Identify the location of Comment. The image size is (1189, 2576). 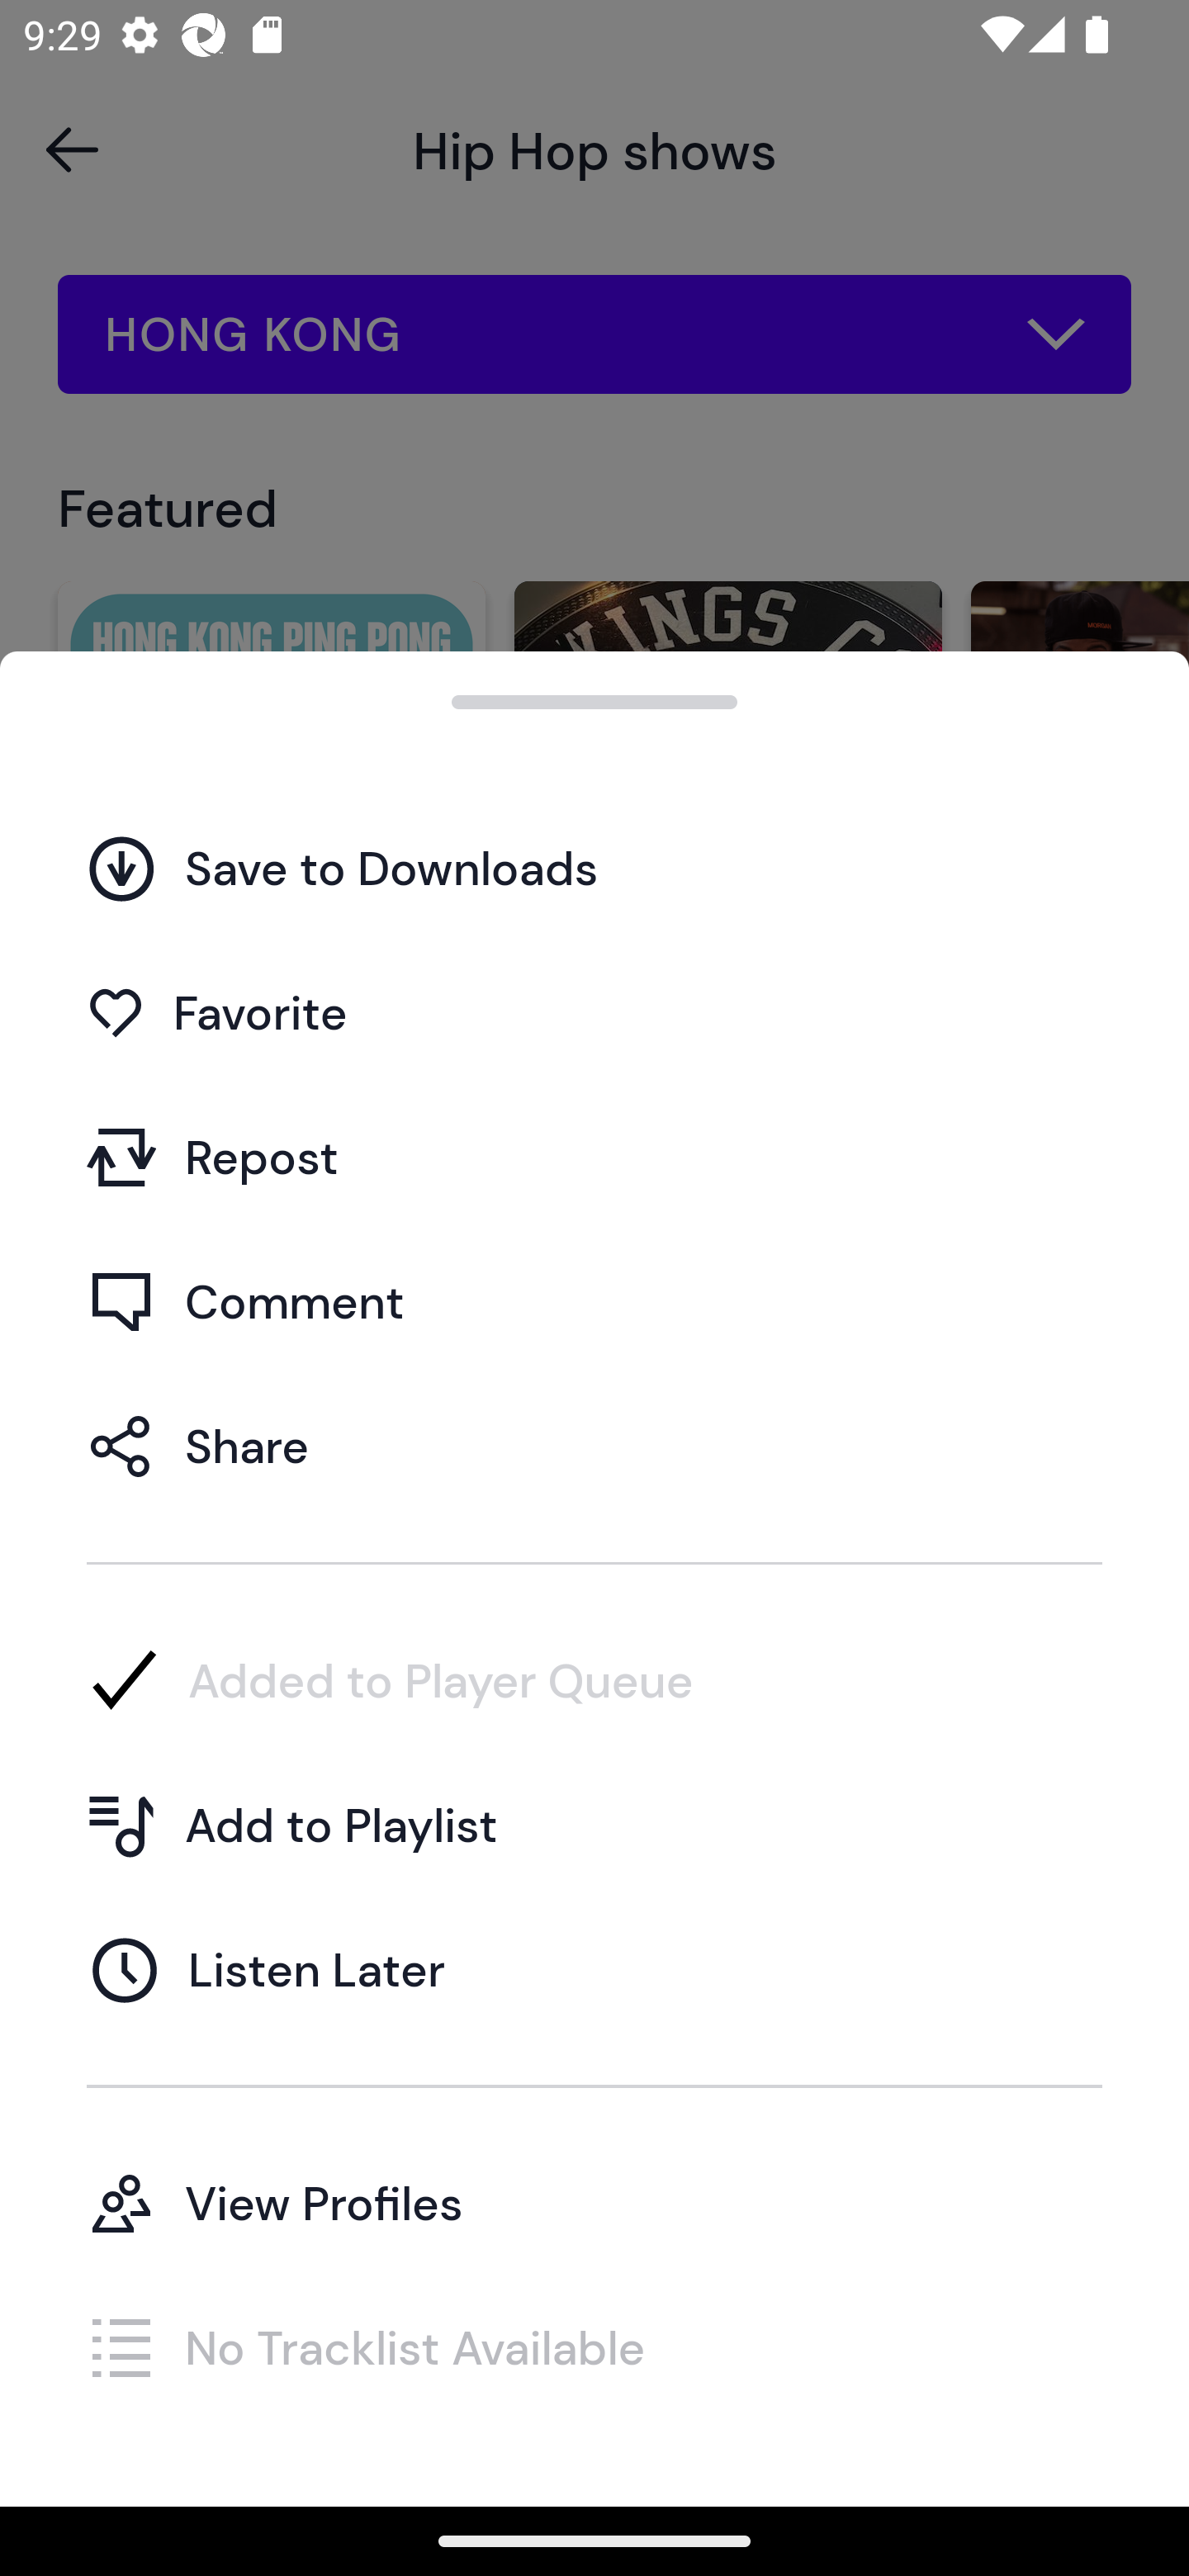
(594, 1300).